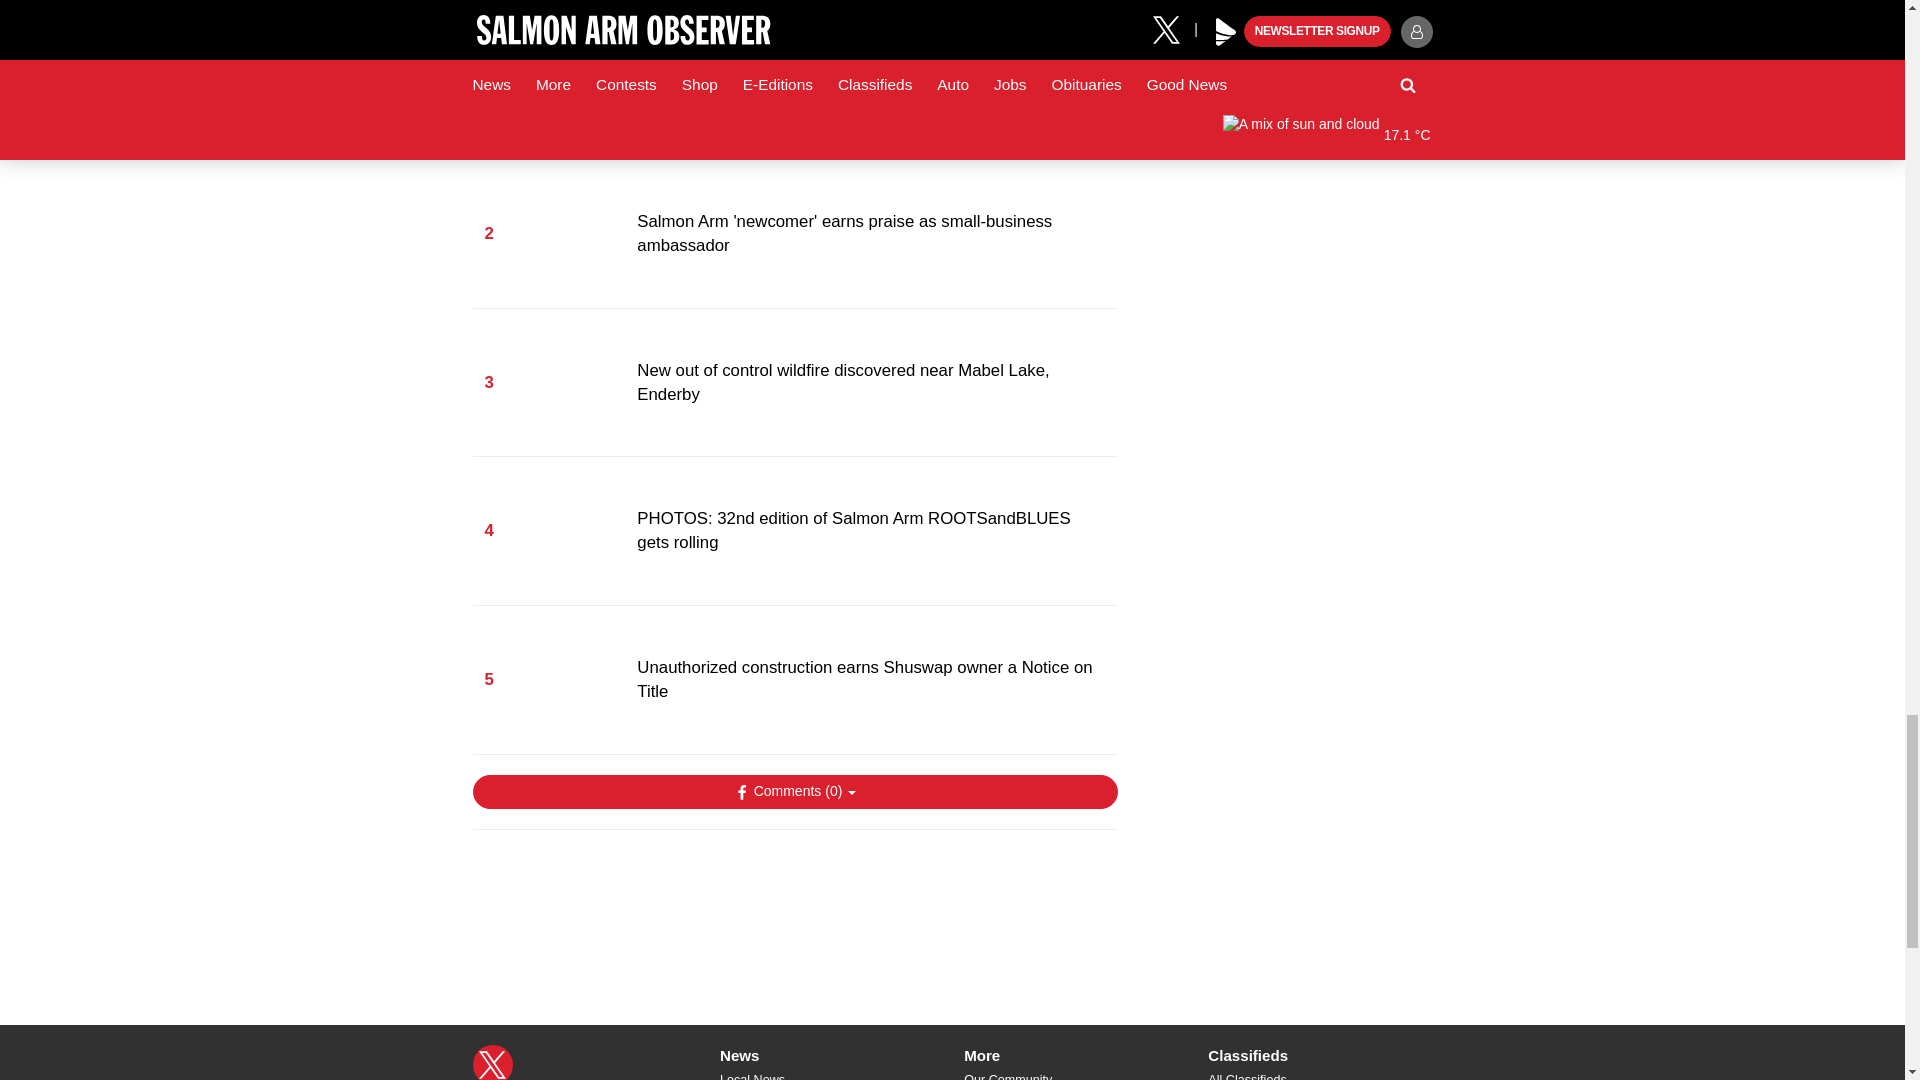 The width and height of the screenshot is (1920, 1080). Describe the element at coordinates (794, 792) in the screenshot. I see `Show Comments` at that location.